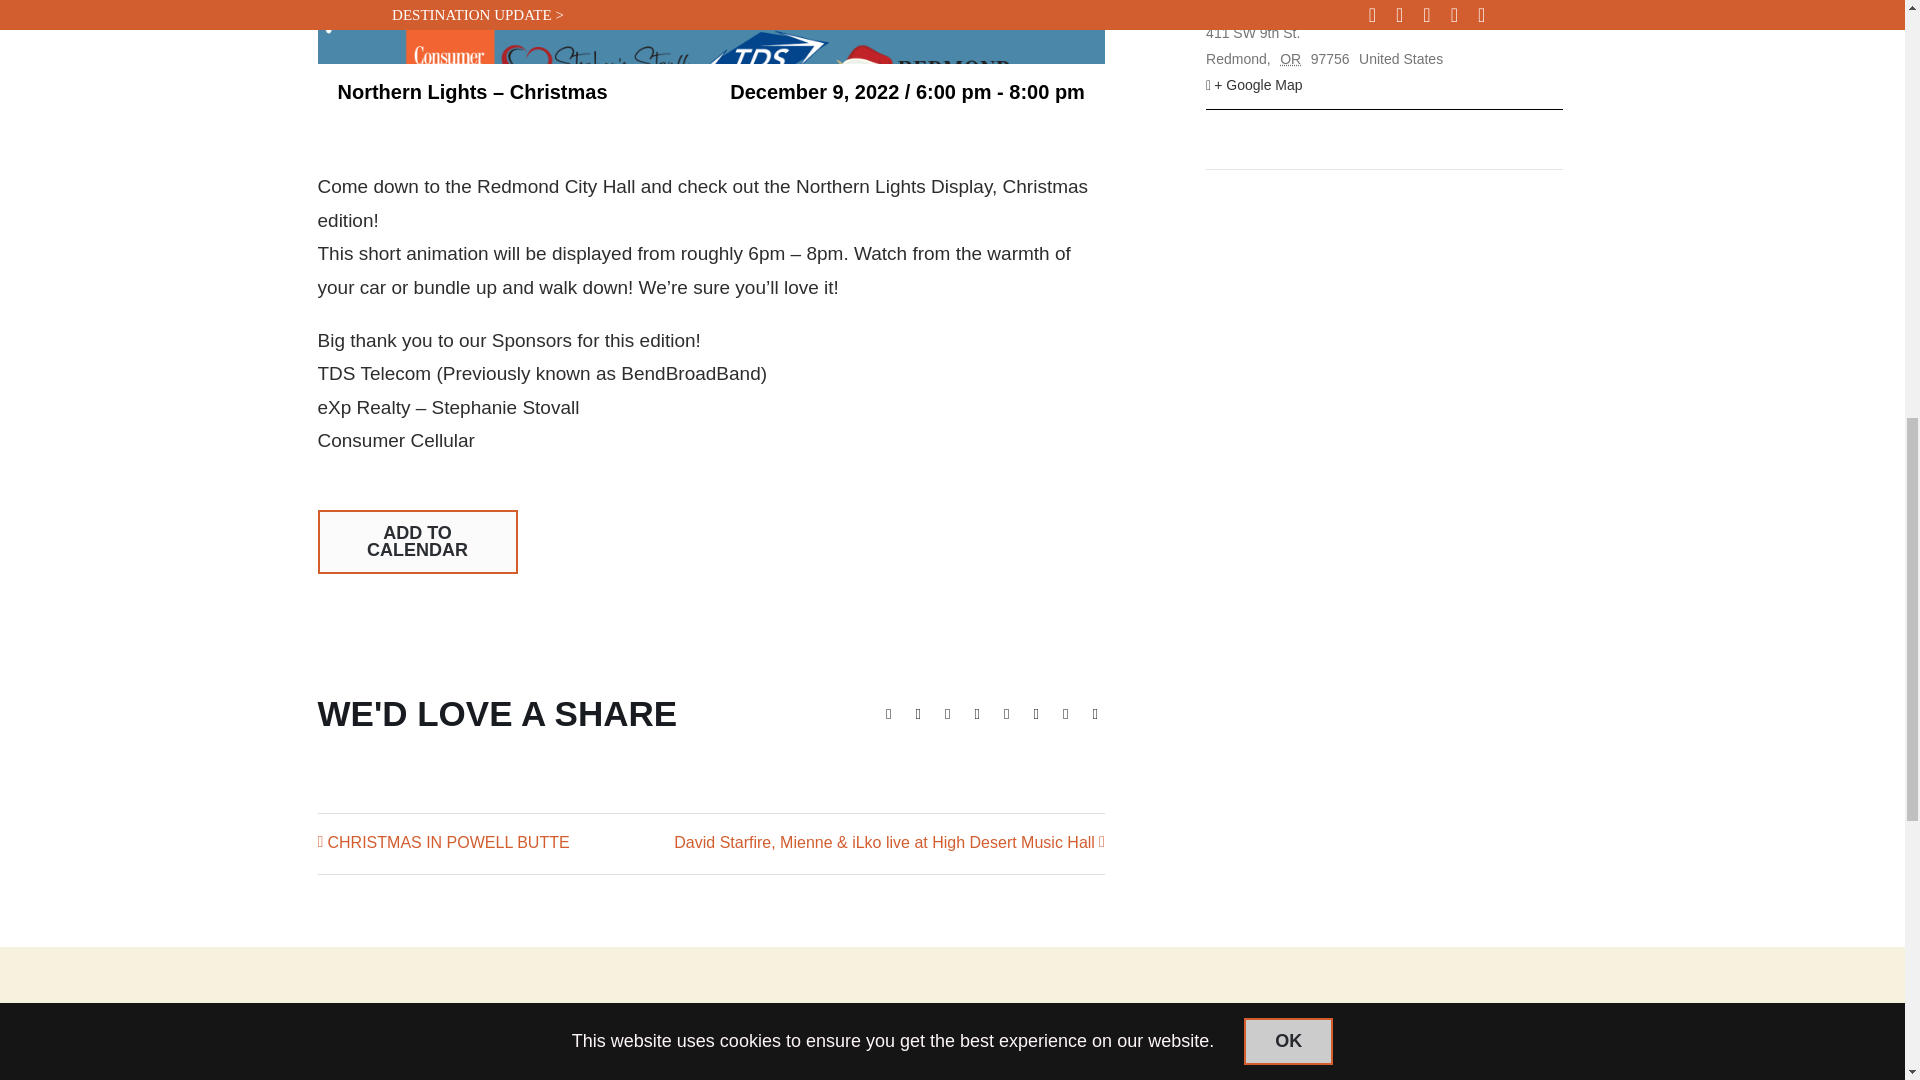 Image resolution: width=1920 pixels, height=1080 pixels. Describe the element at coordinates (1384, 86) in the screenshot. I see `Click to view a Google Map` at that location.